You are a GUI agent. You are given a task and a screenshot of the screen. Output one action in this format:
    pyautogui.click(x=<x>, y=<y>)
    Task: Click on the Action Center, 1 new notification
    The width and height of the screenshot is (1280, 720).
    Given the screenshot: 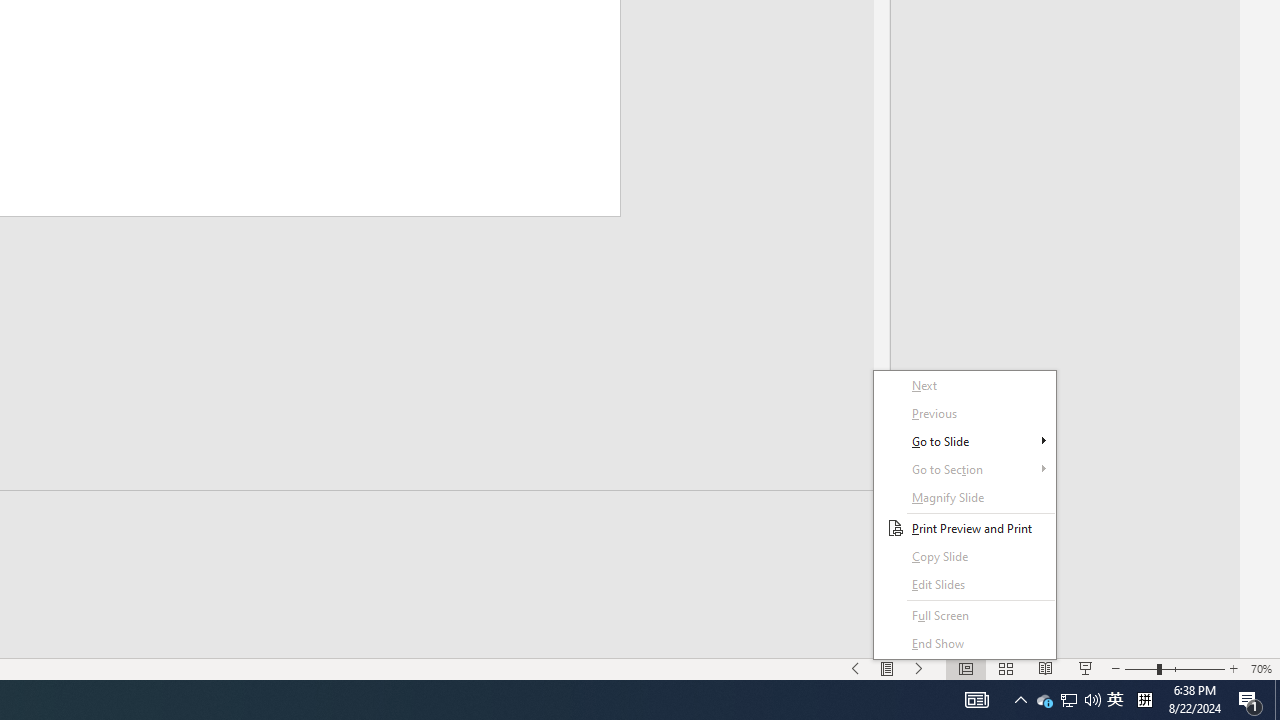 What is the action you would take?
    pyautogui.click(x=1250, y=700)
    